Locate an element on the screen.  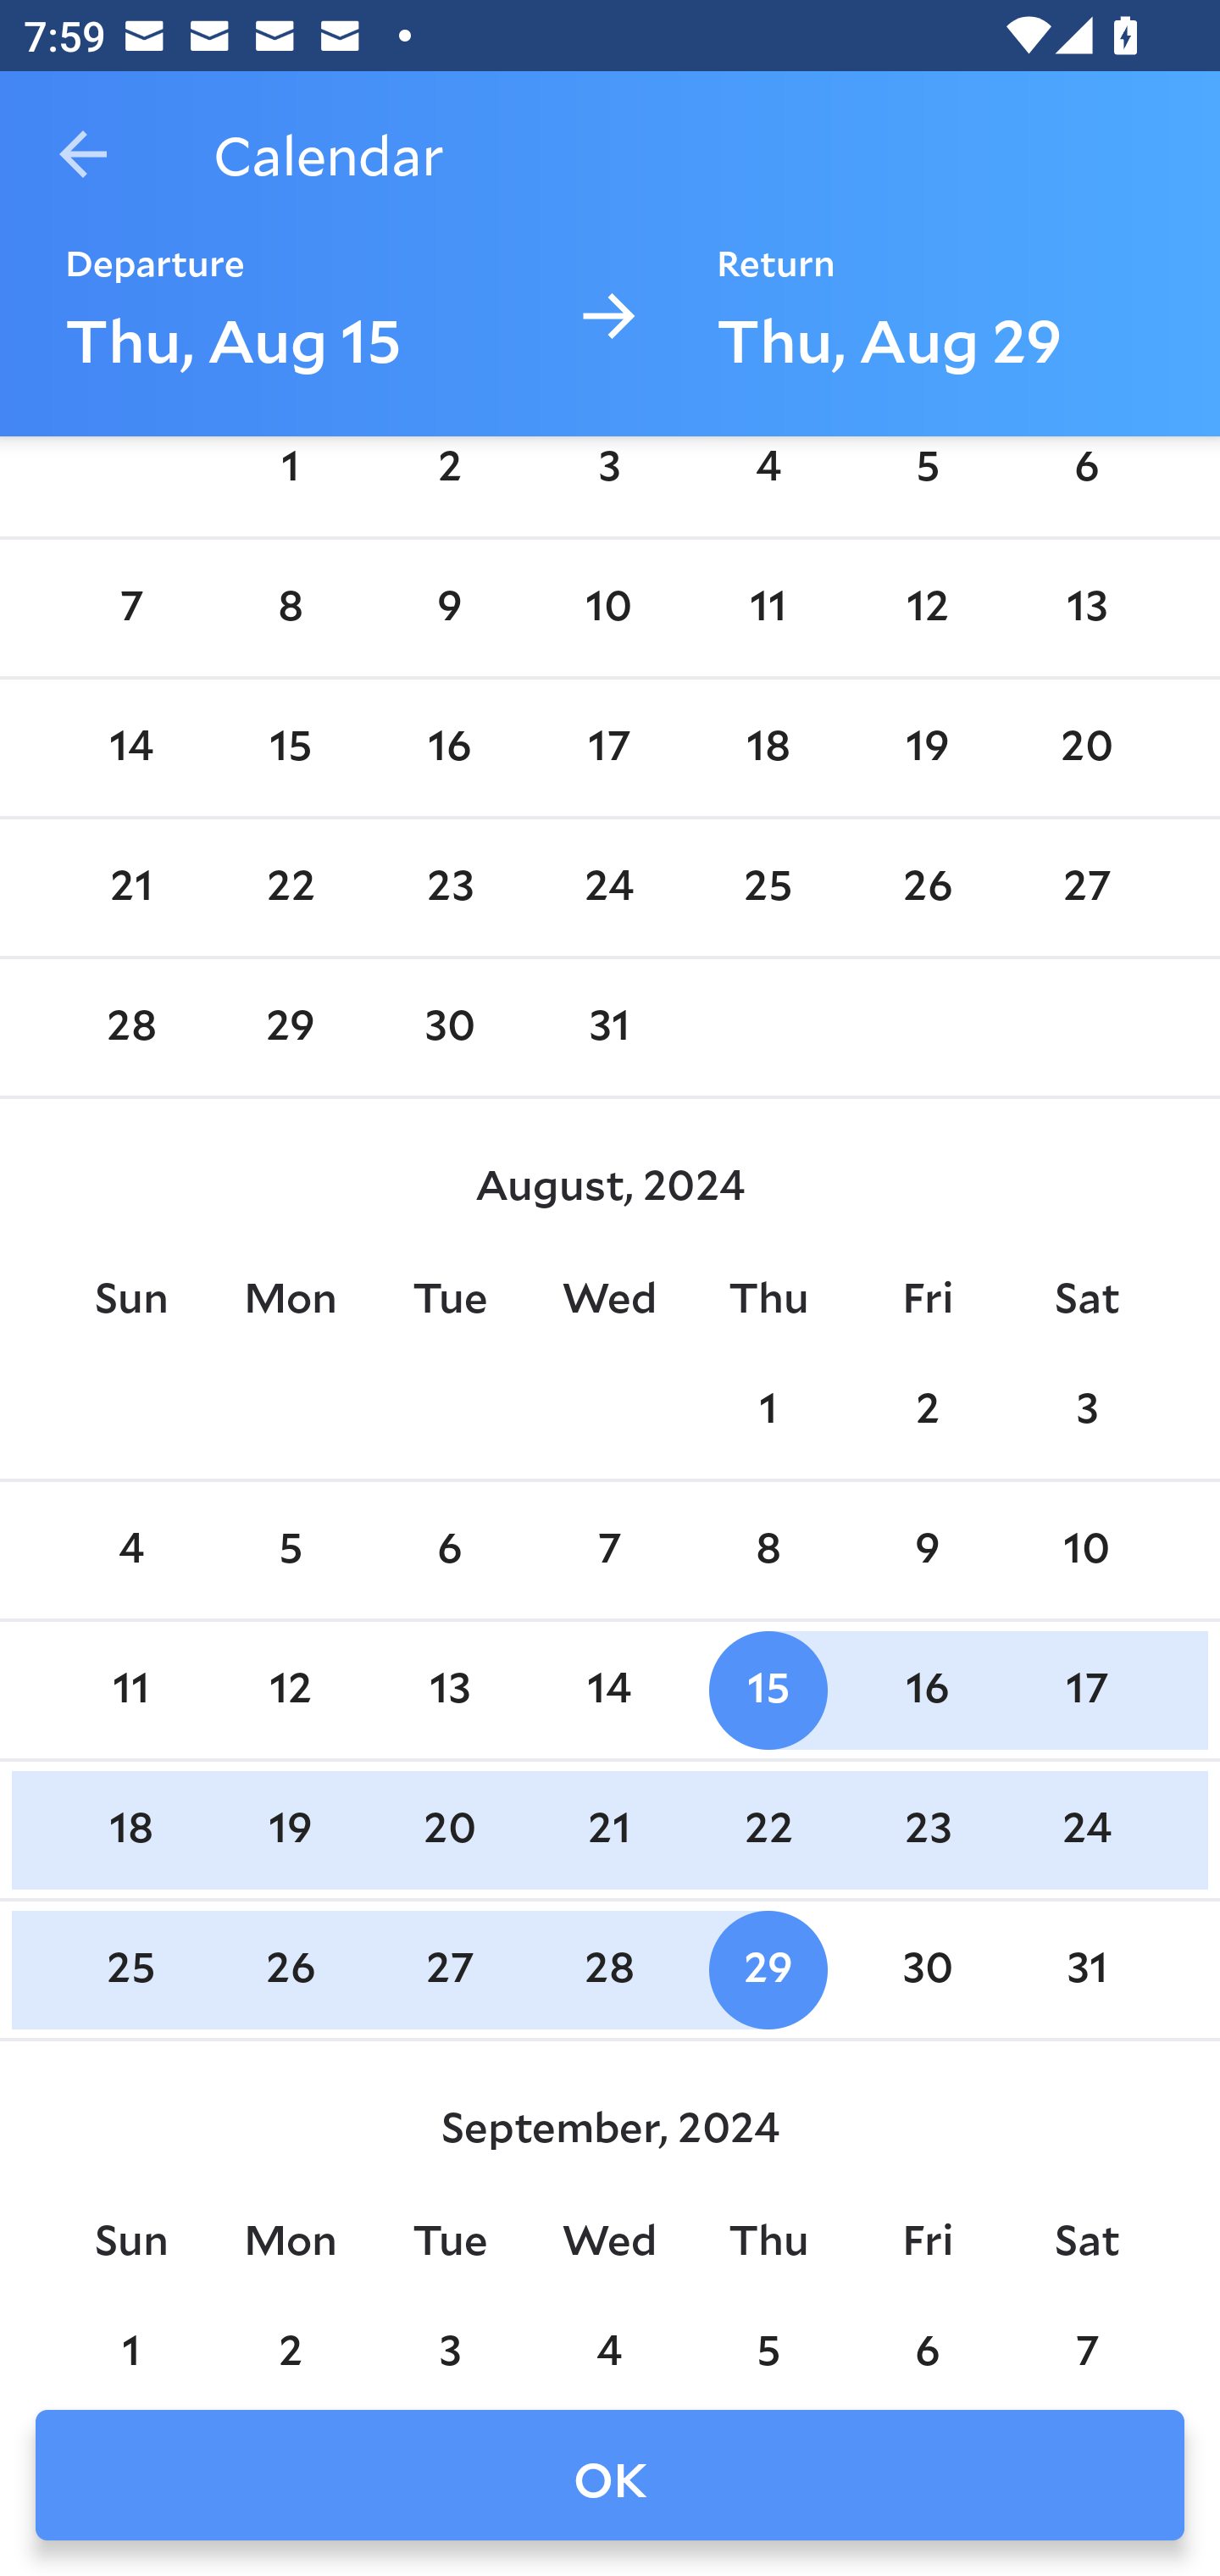
14 is located at coordinates (609, 1690).